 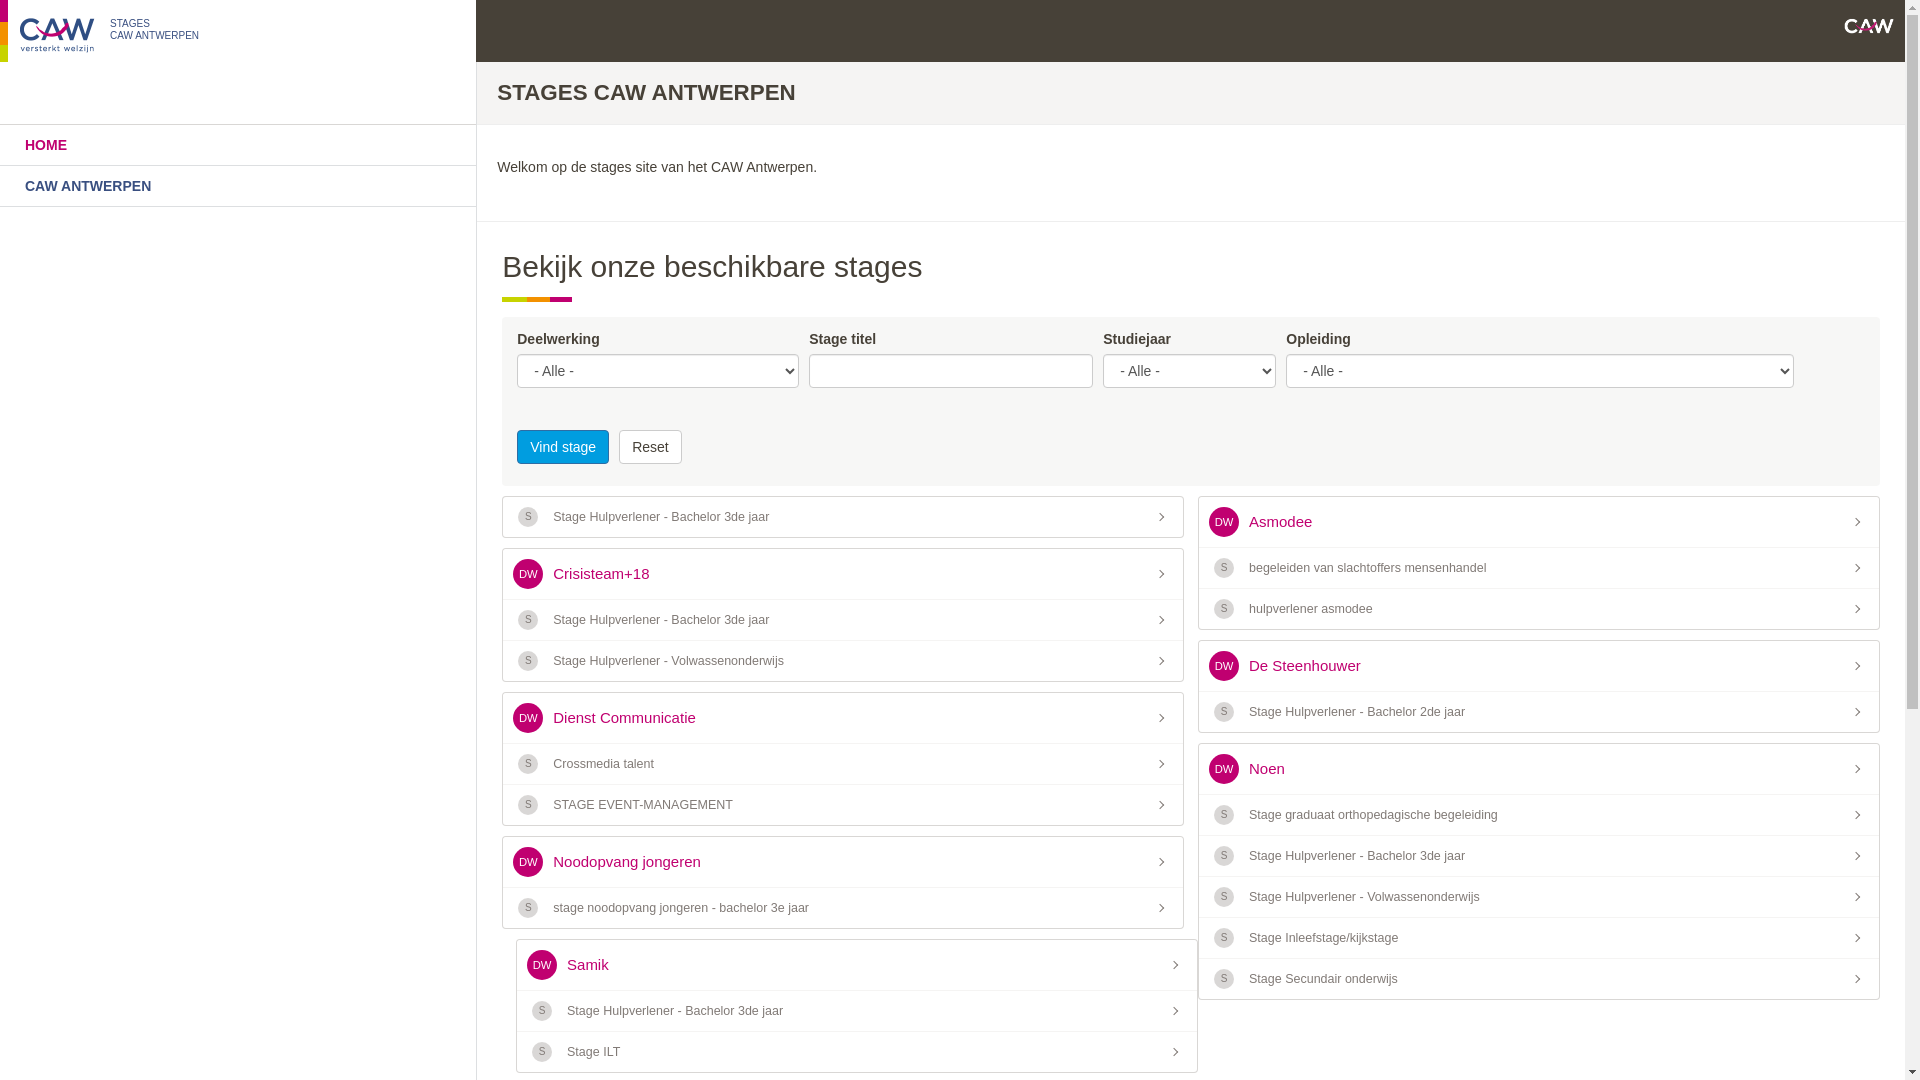 I want to click on STAGES
CAW ANTWERPEN, so click(x=154, y=28).